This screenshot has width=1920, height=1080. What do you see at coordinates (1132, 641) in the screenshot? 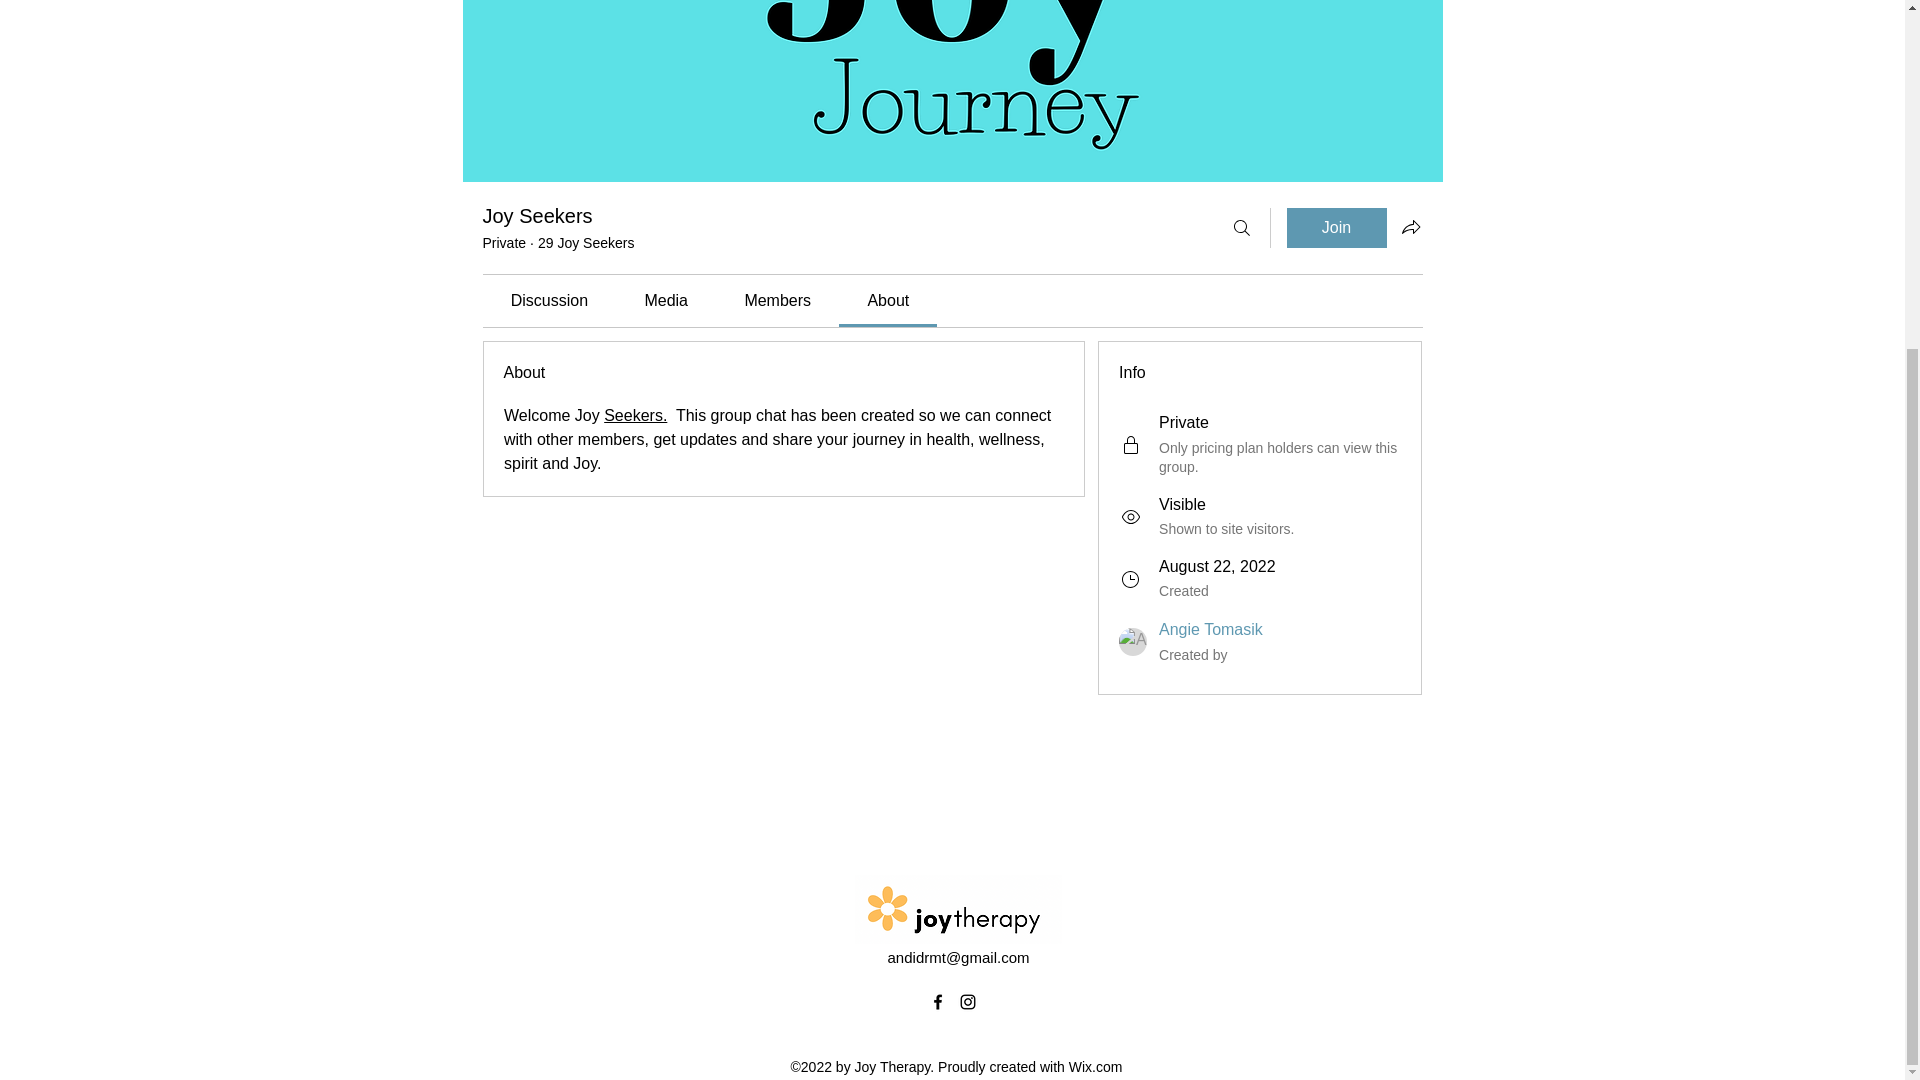
I see `Angie Tomasik` at bounding box center [1132, 641].